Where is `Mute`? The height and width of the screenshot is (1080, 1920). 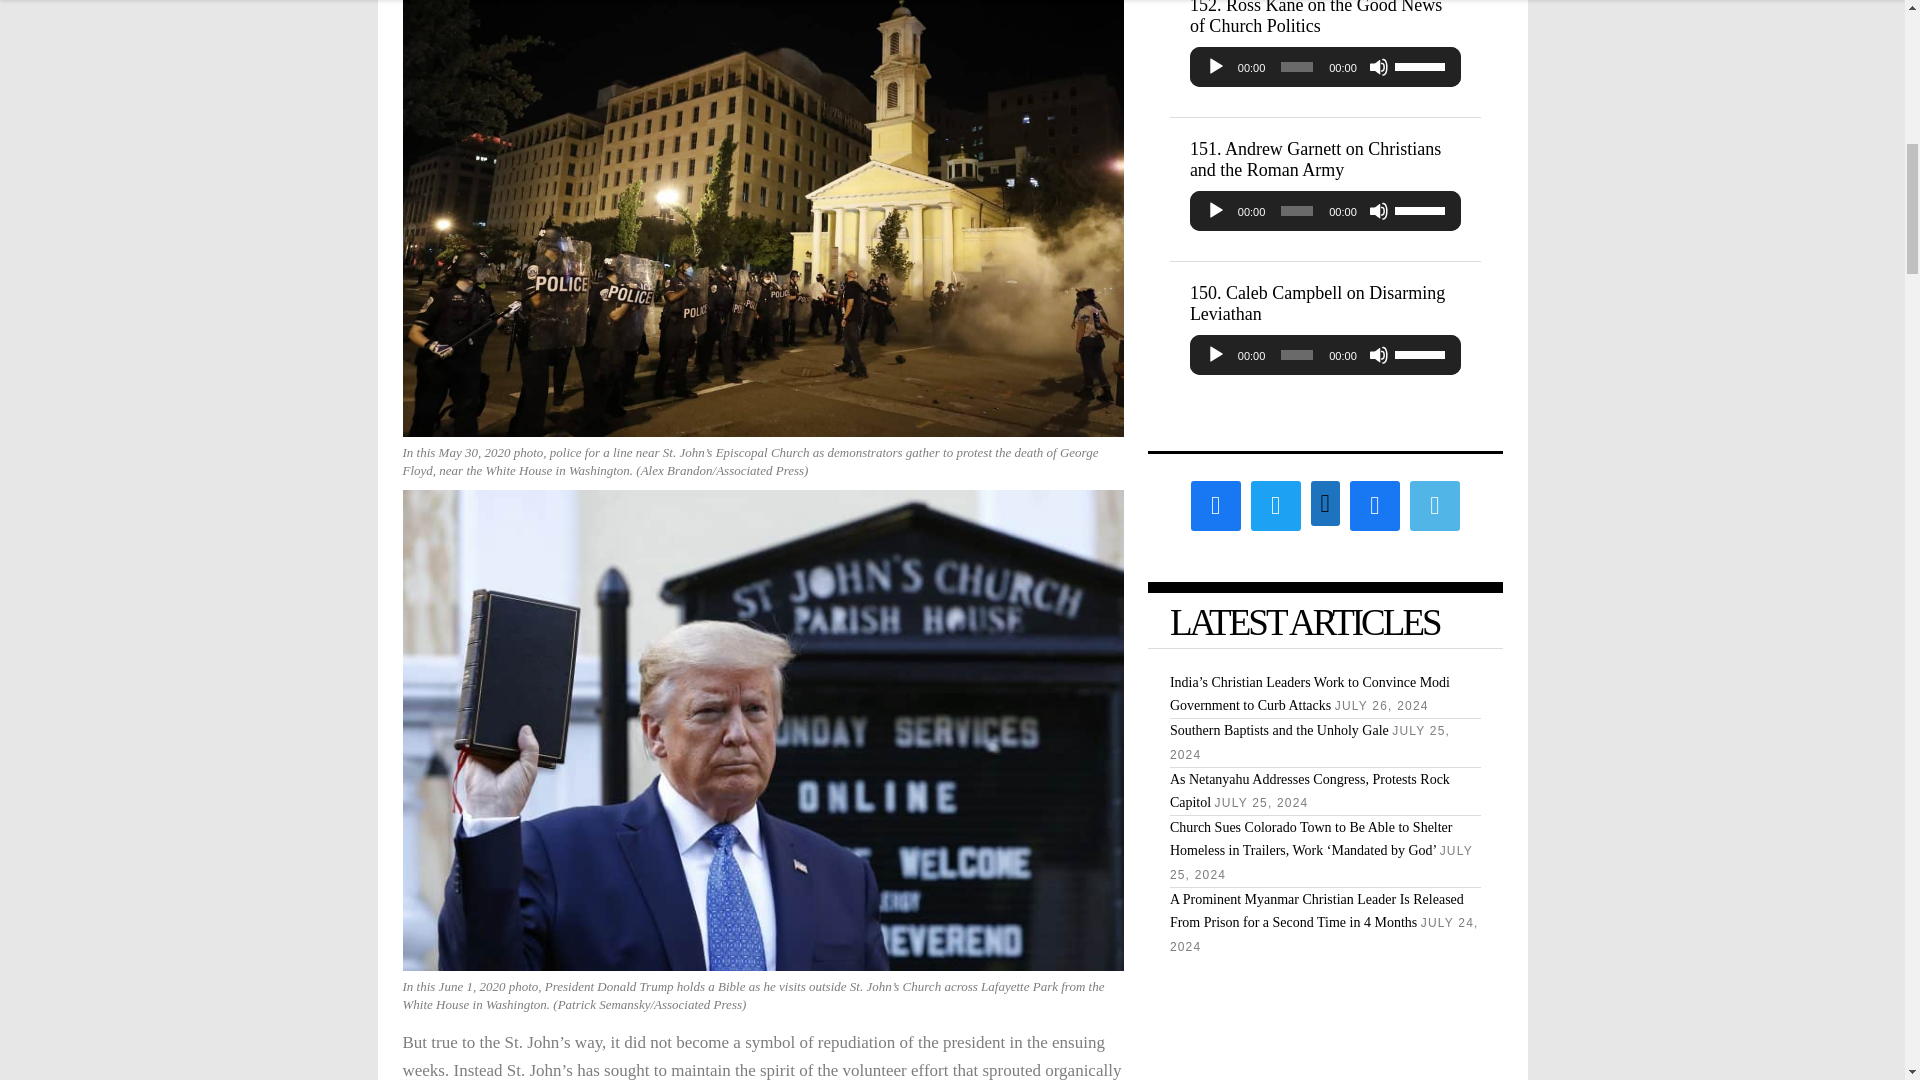 Mute is located at coordinates (1378, 210).